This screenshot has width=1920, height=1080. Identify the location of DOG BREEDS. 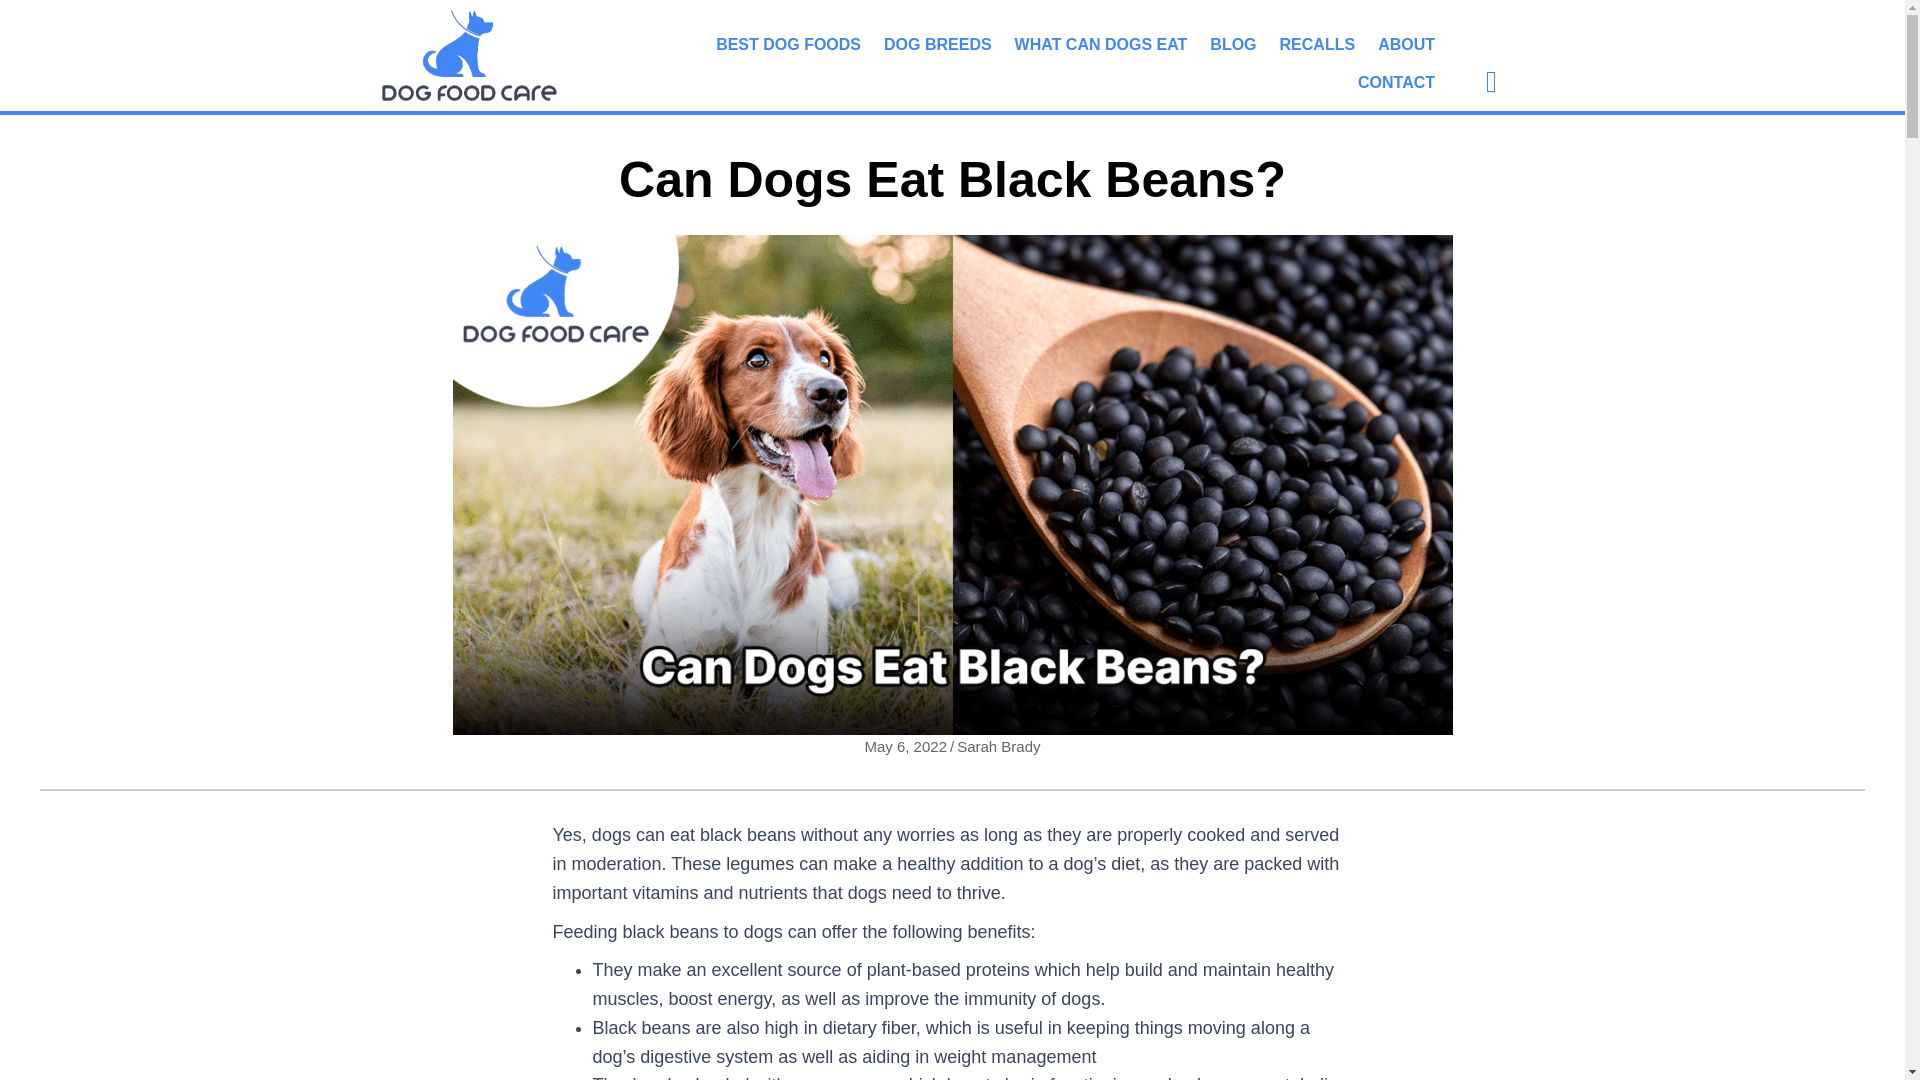
(938, 44).